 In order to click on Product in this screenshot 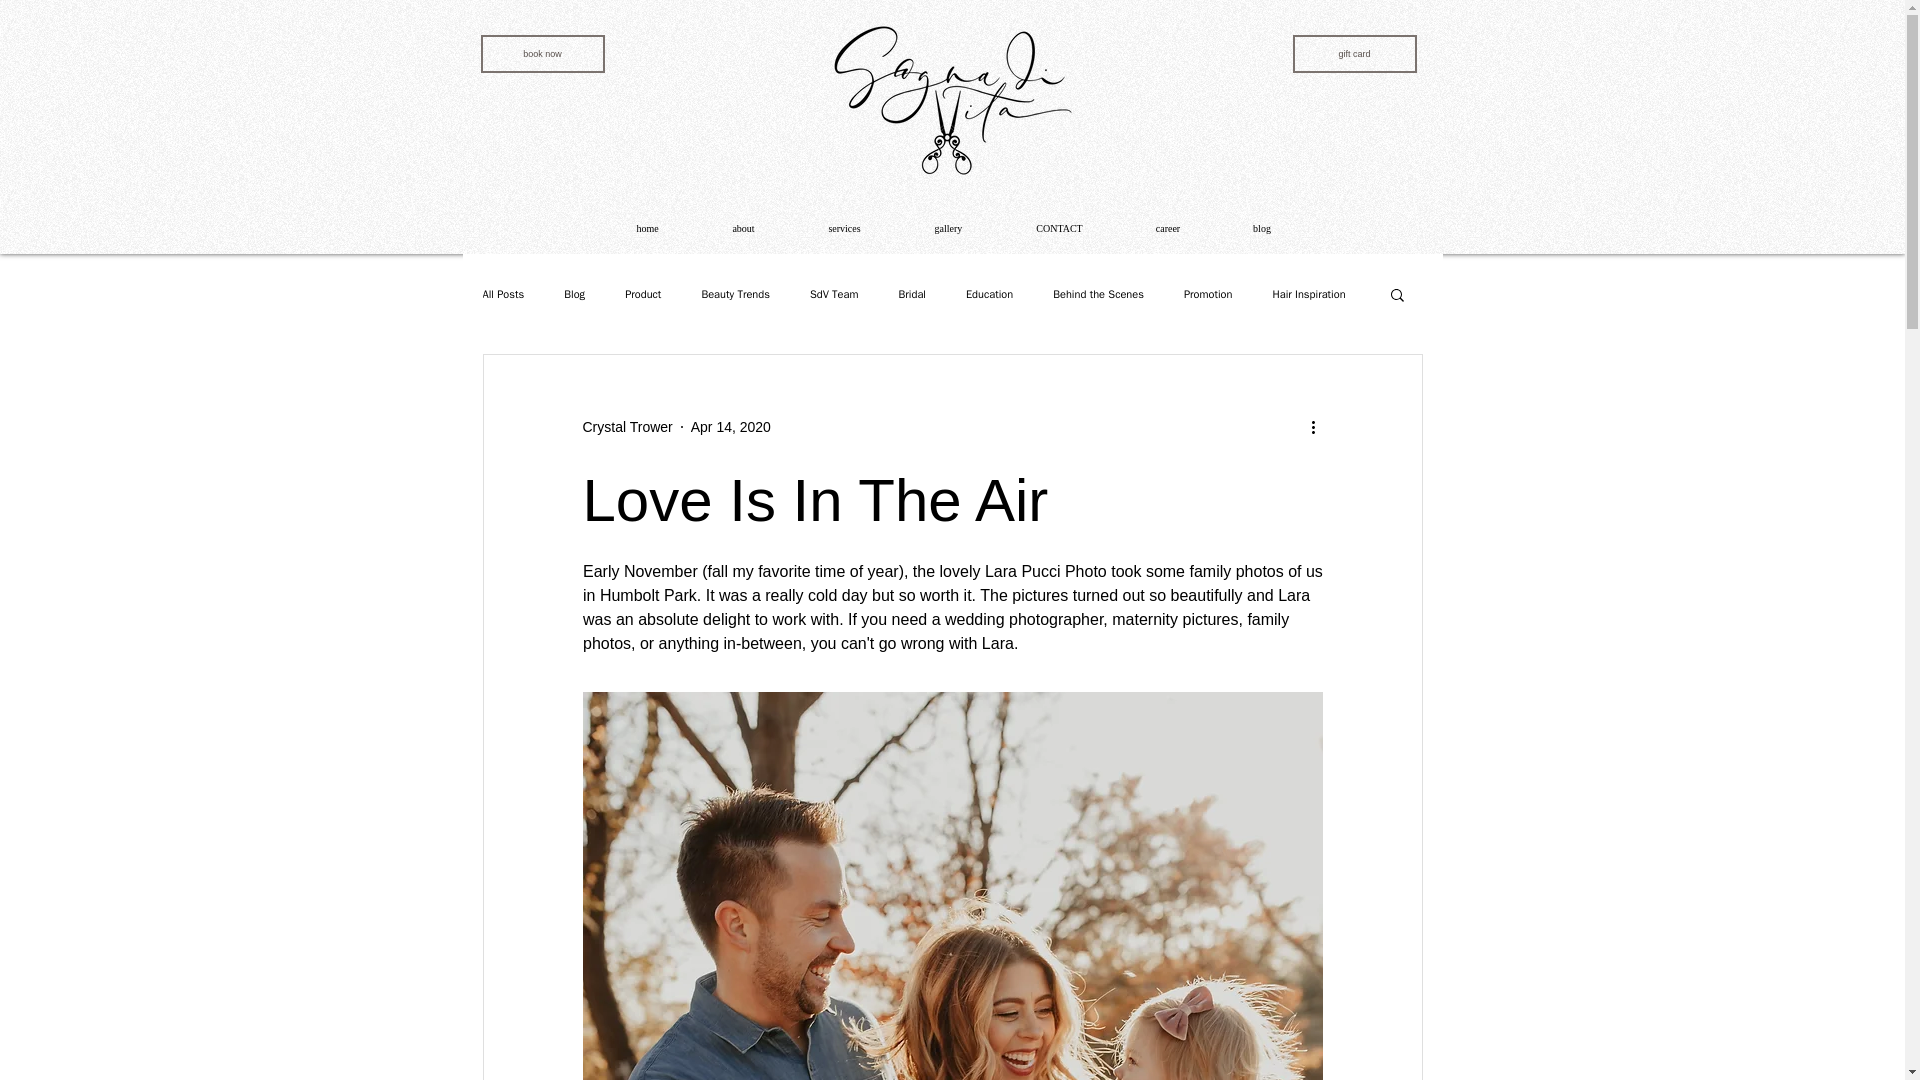, I will do `click(642, 294)`.